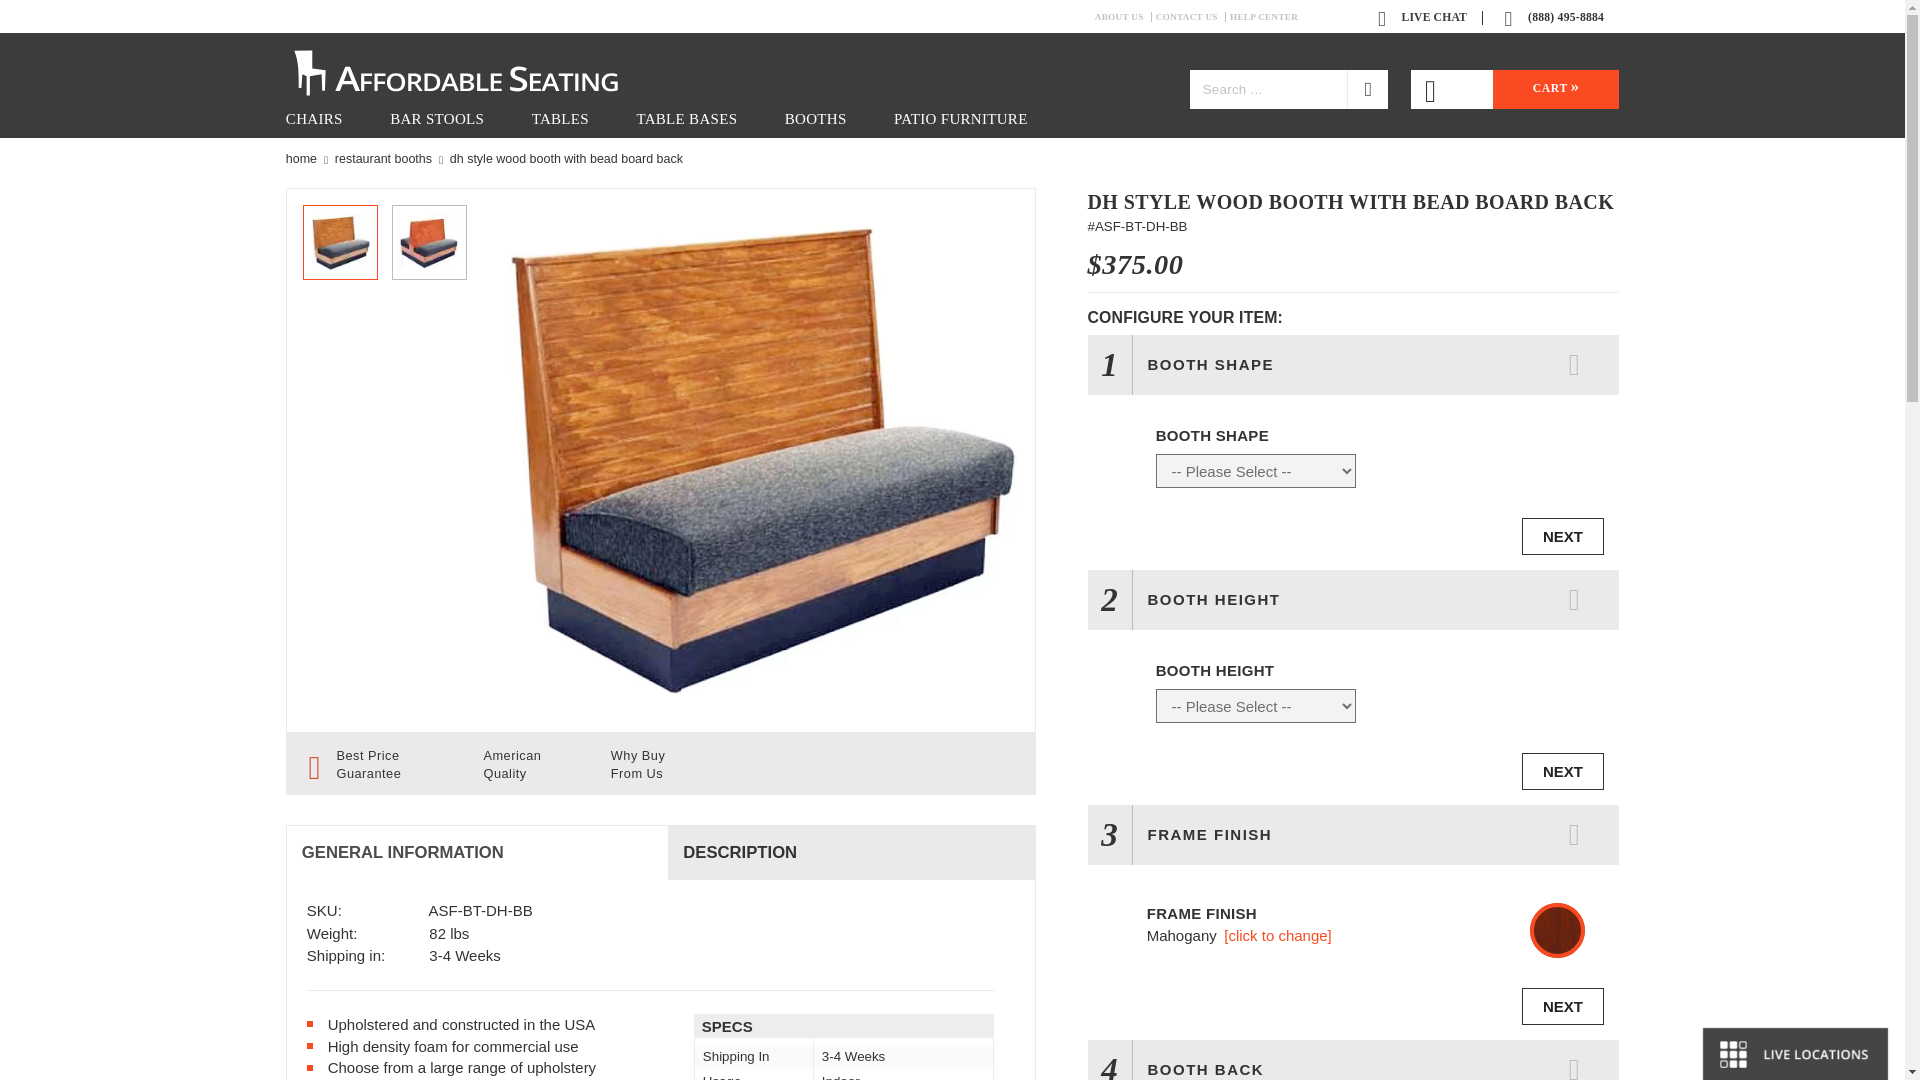 The height and width of the screenshot is (1080, 1920). Describe the element at coordinates (436, 120) in the screenshot. I see `BAR STOOLS` at that location.